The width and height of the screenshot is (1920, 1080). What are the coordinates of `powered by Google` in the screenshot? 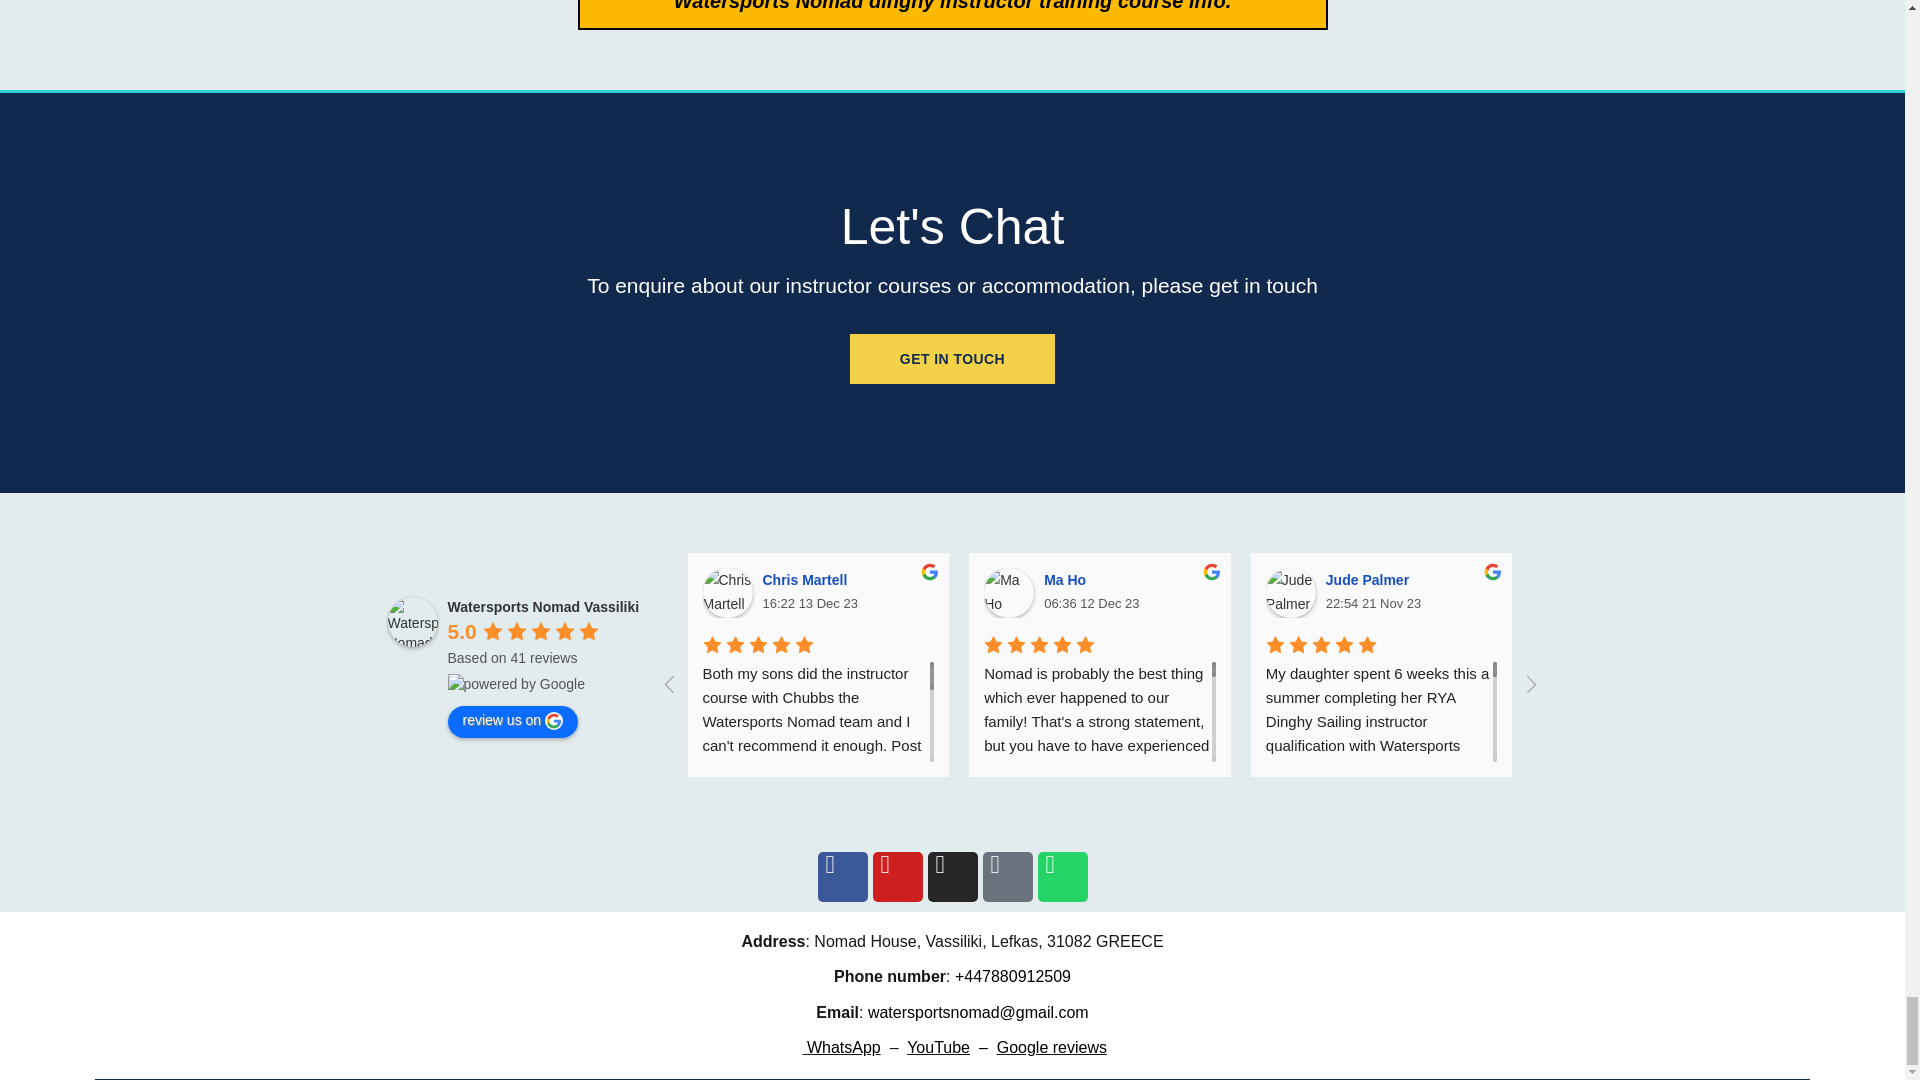 It's located at (516, 684).